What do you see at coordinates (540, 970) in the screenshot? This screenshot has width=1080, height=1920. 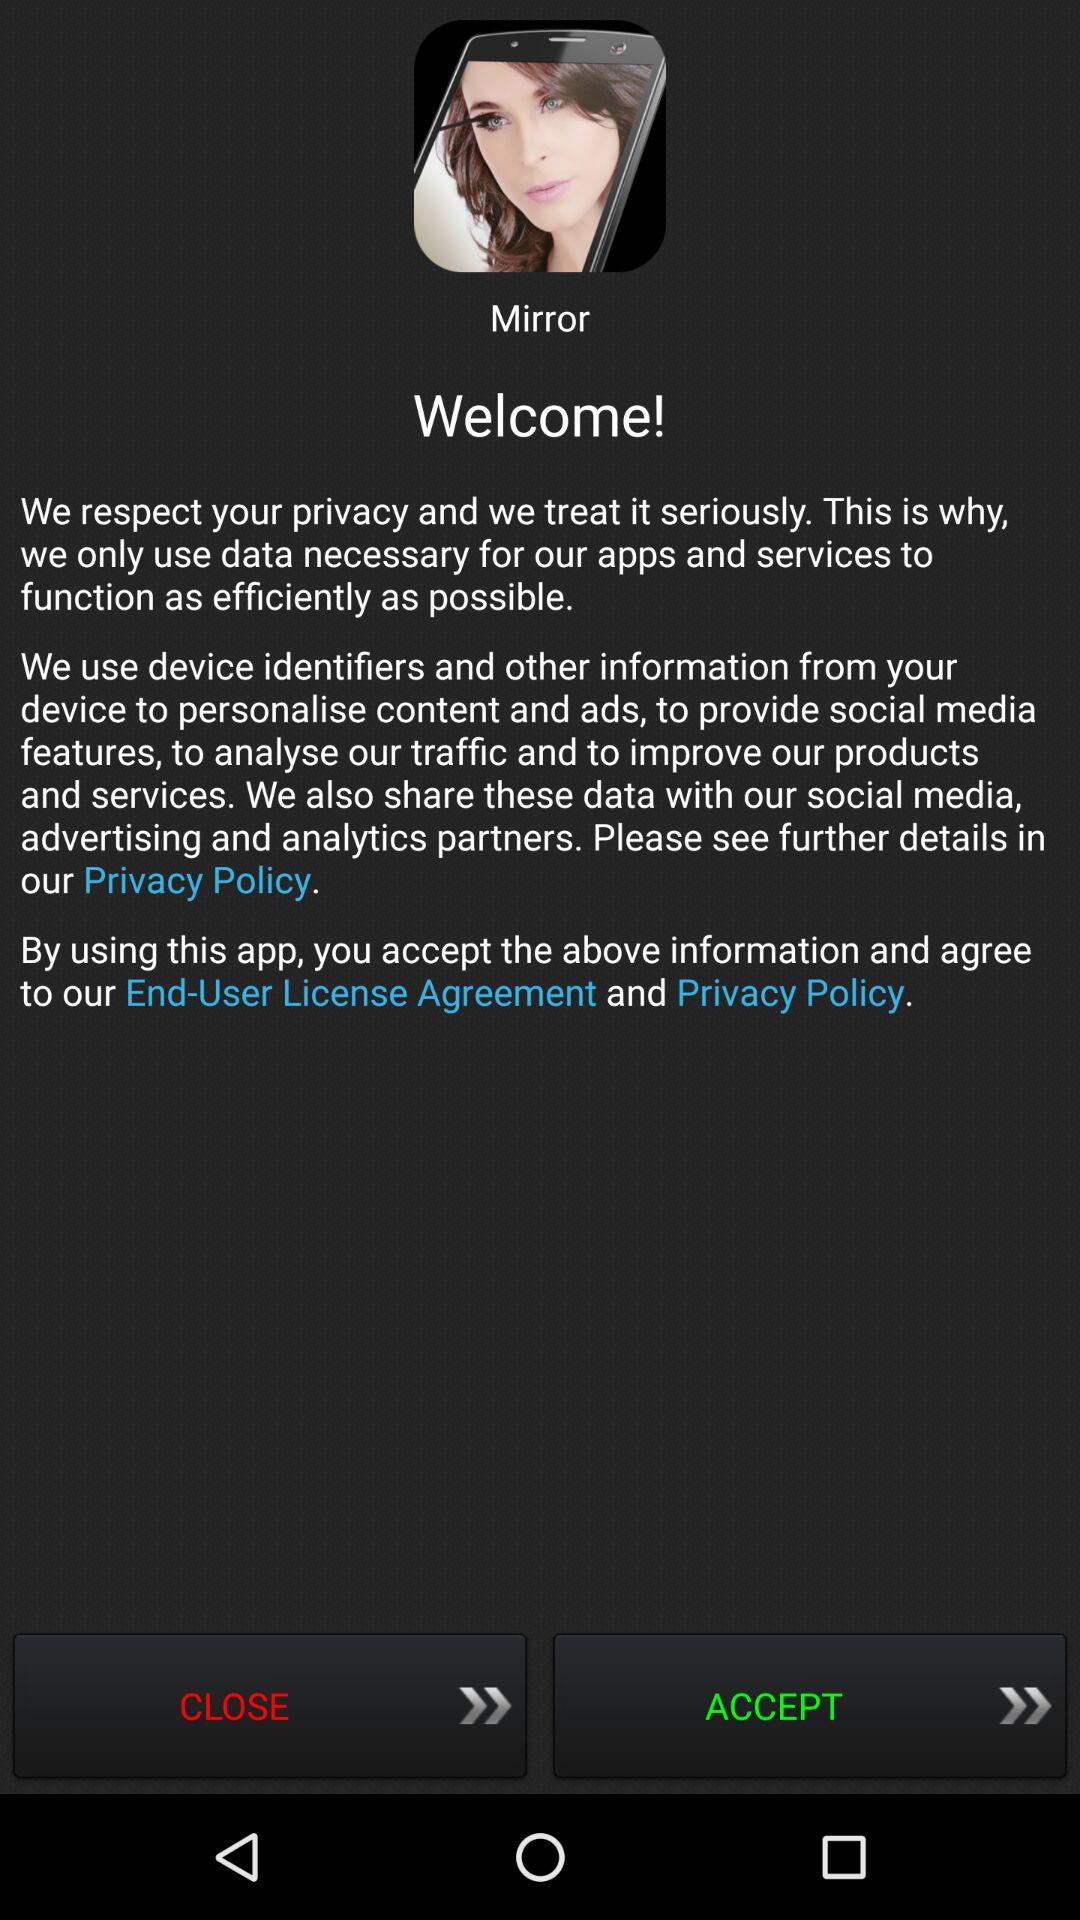 I see `select by using this app` at bounding box center [540, 970].